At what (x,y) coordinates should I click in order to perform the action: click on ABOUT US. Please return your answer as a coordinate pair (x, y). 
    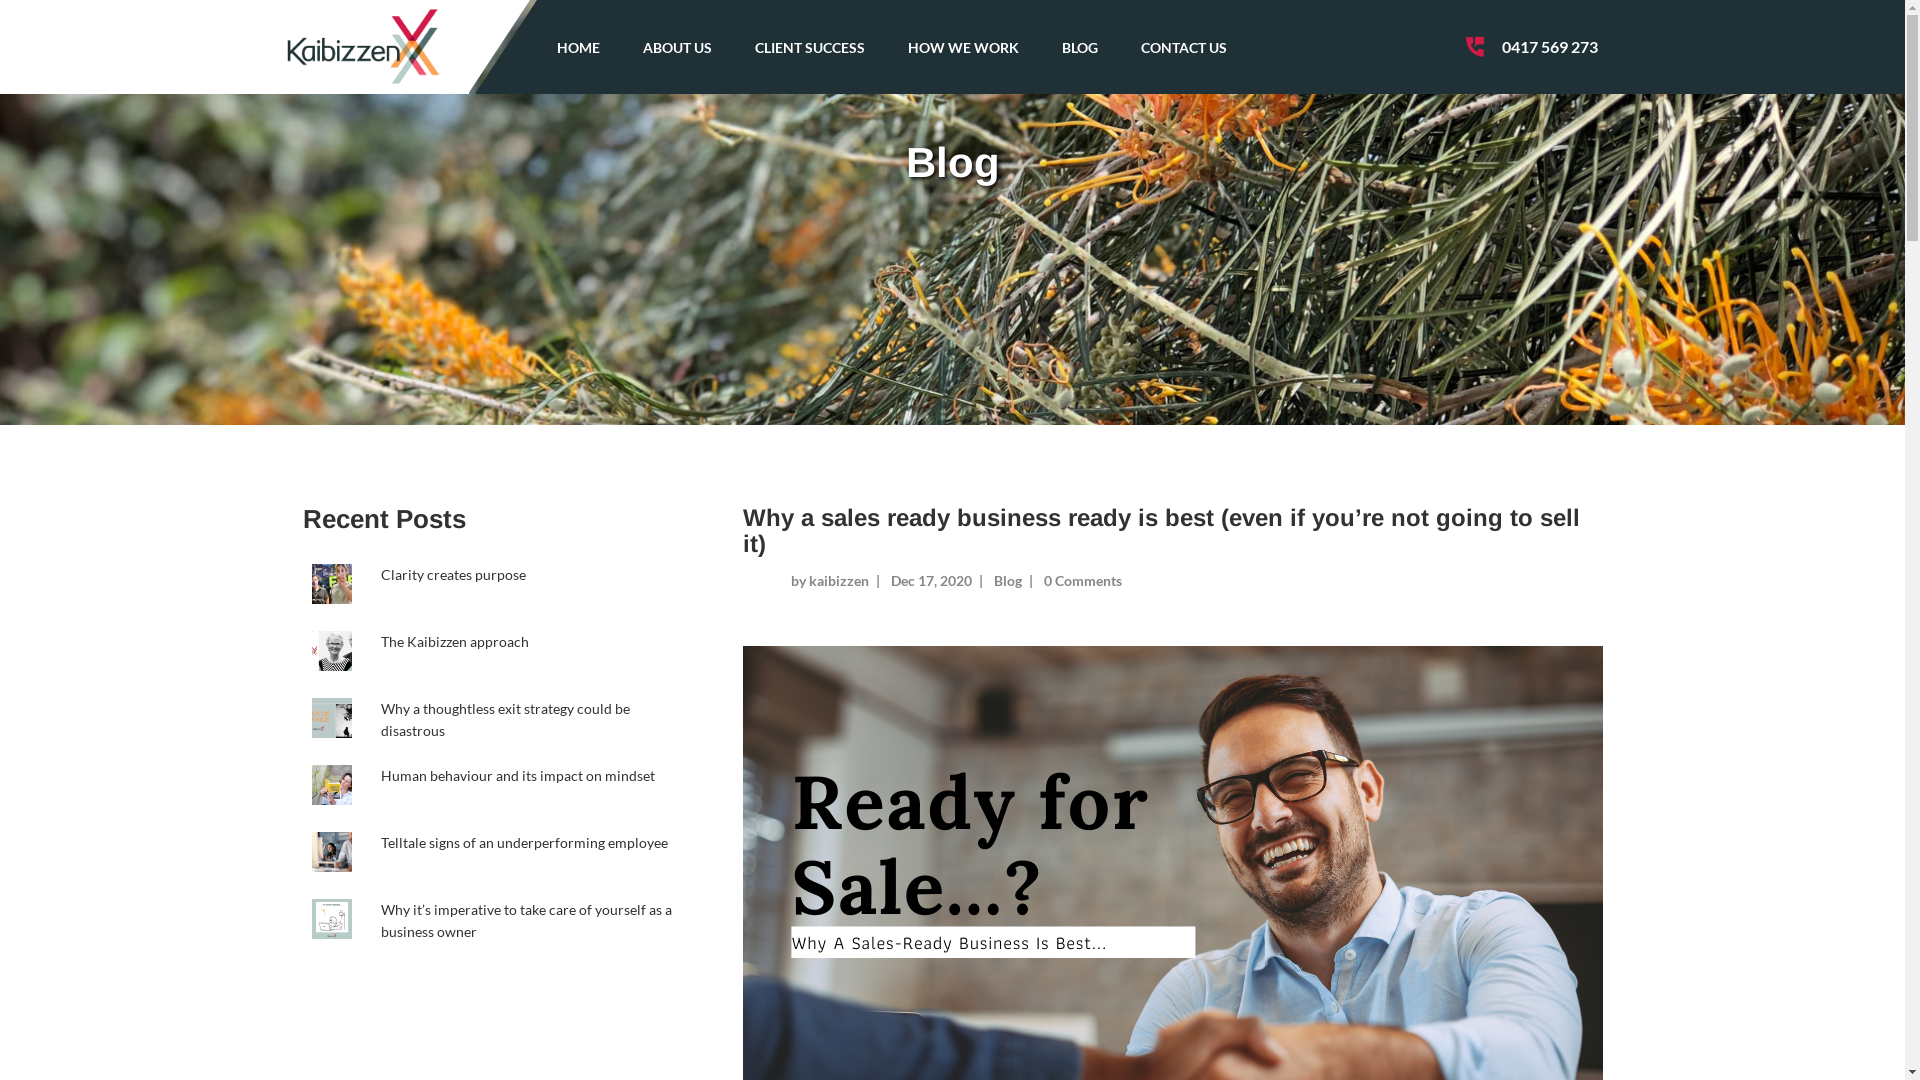
    Looking at the image, I should click on (678, 48).